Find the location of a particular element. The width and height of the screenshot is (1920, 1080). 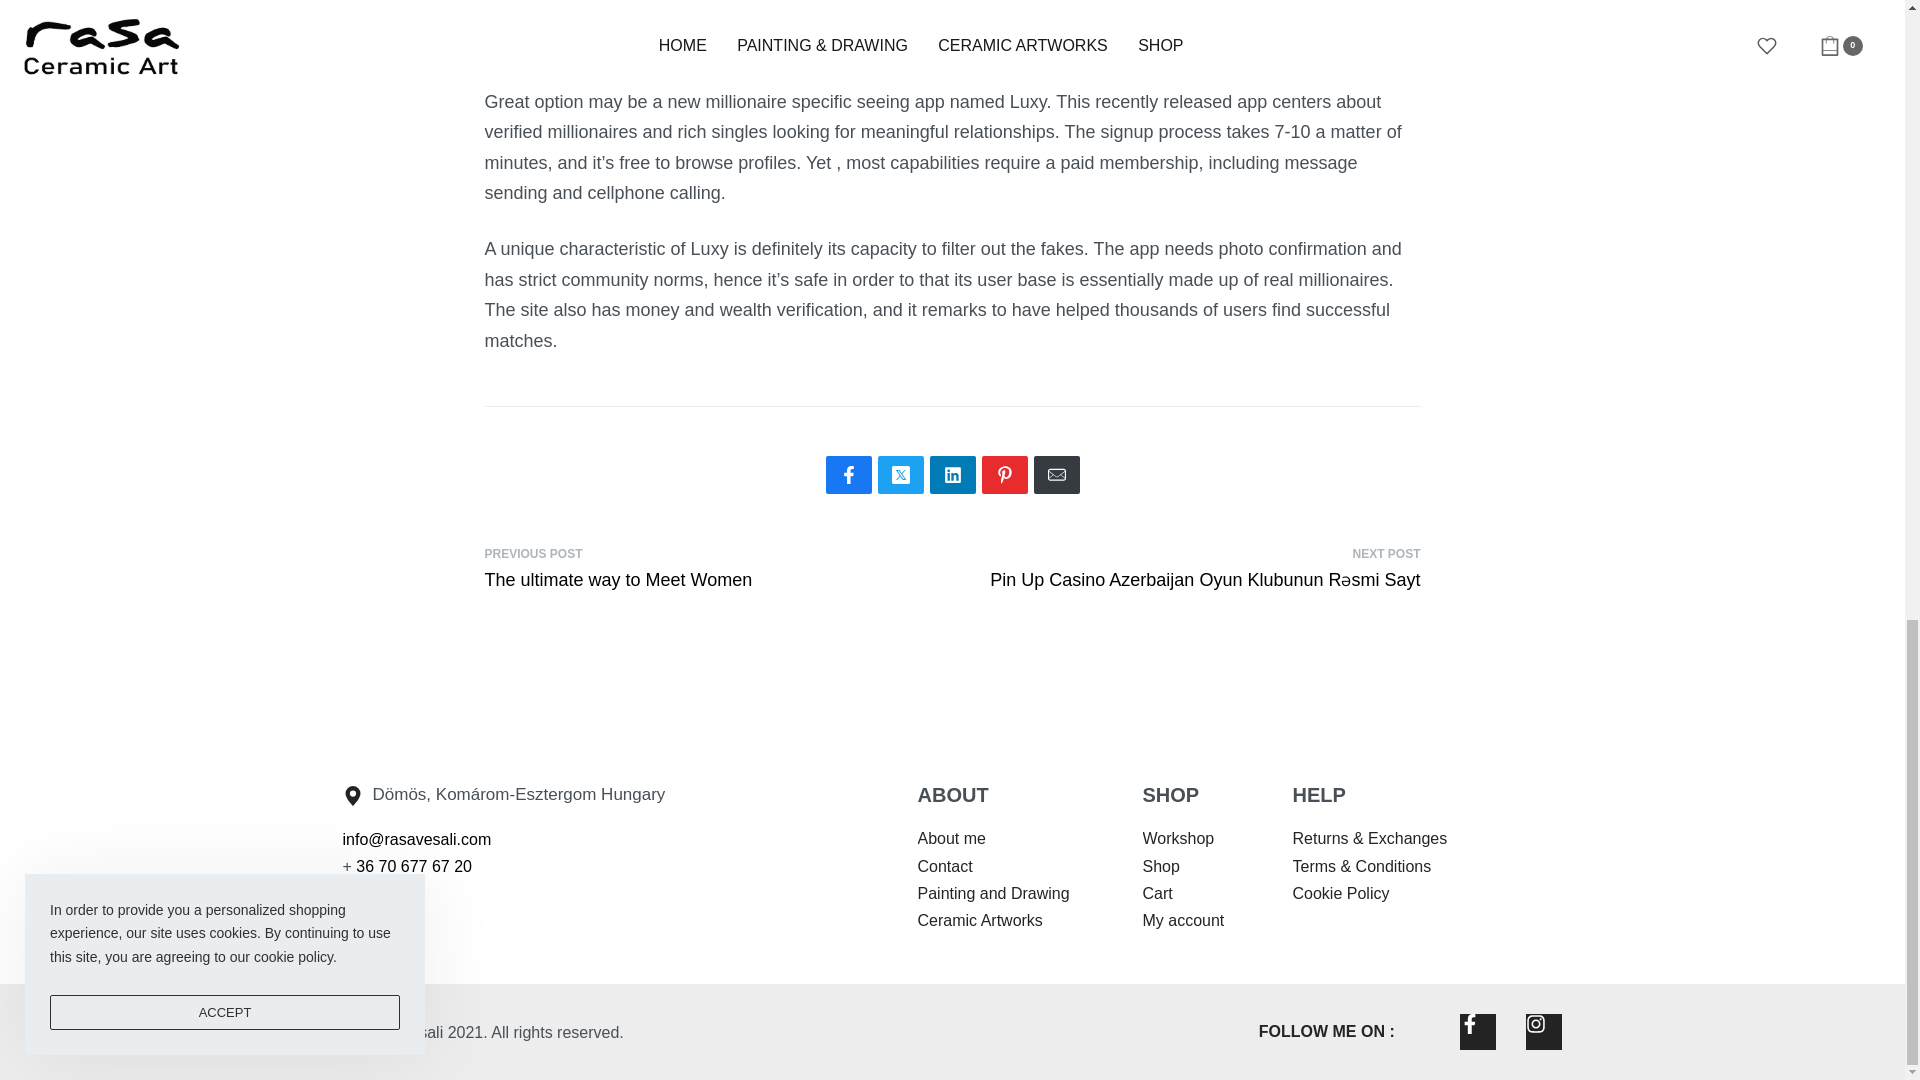

36 70 677 67 20 is located at coordinates (718, 566).